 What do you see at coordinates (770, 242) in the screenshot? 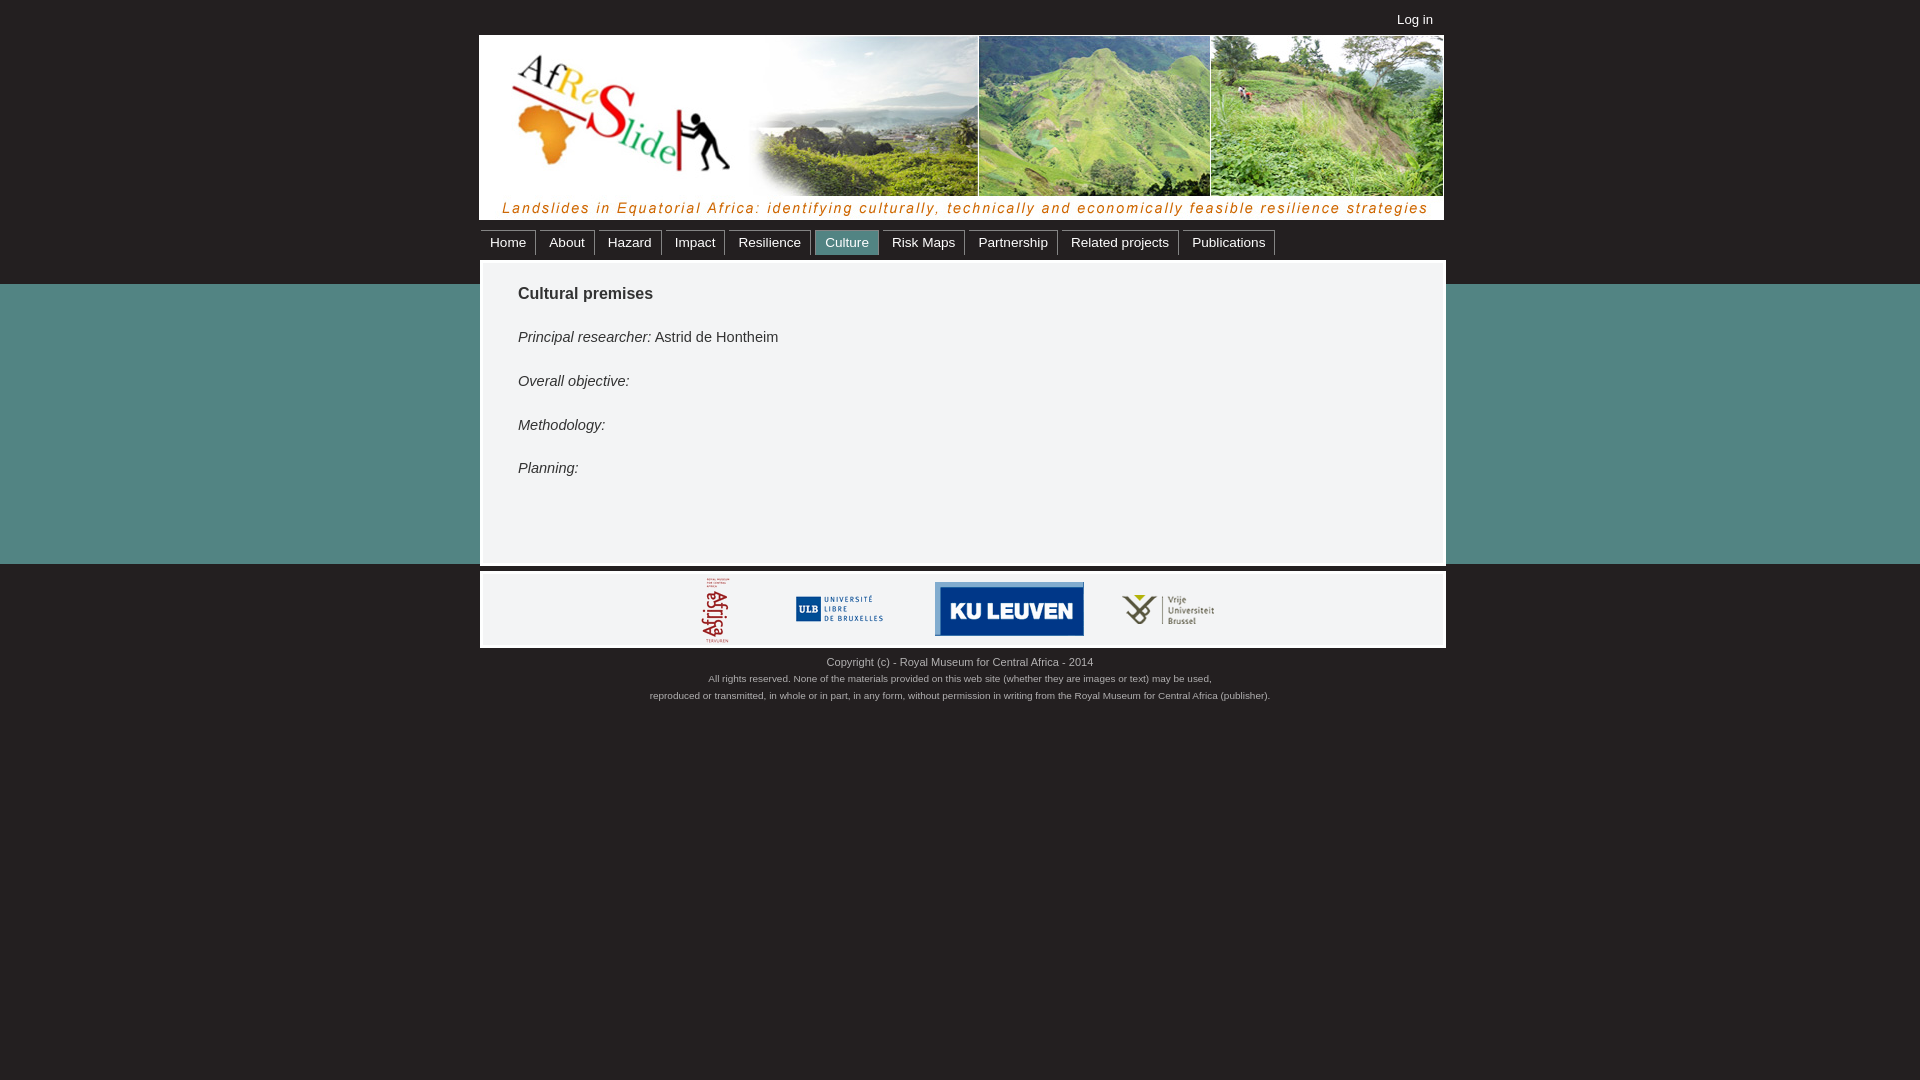
I see `Resilience` at bounding box center [770, 242].